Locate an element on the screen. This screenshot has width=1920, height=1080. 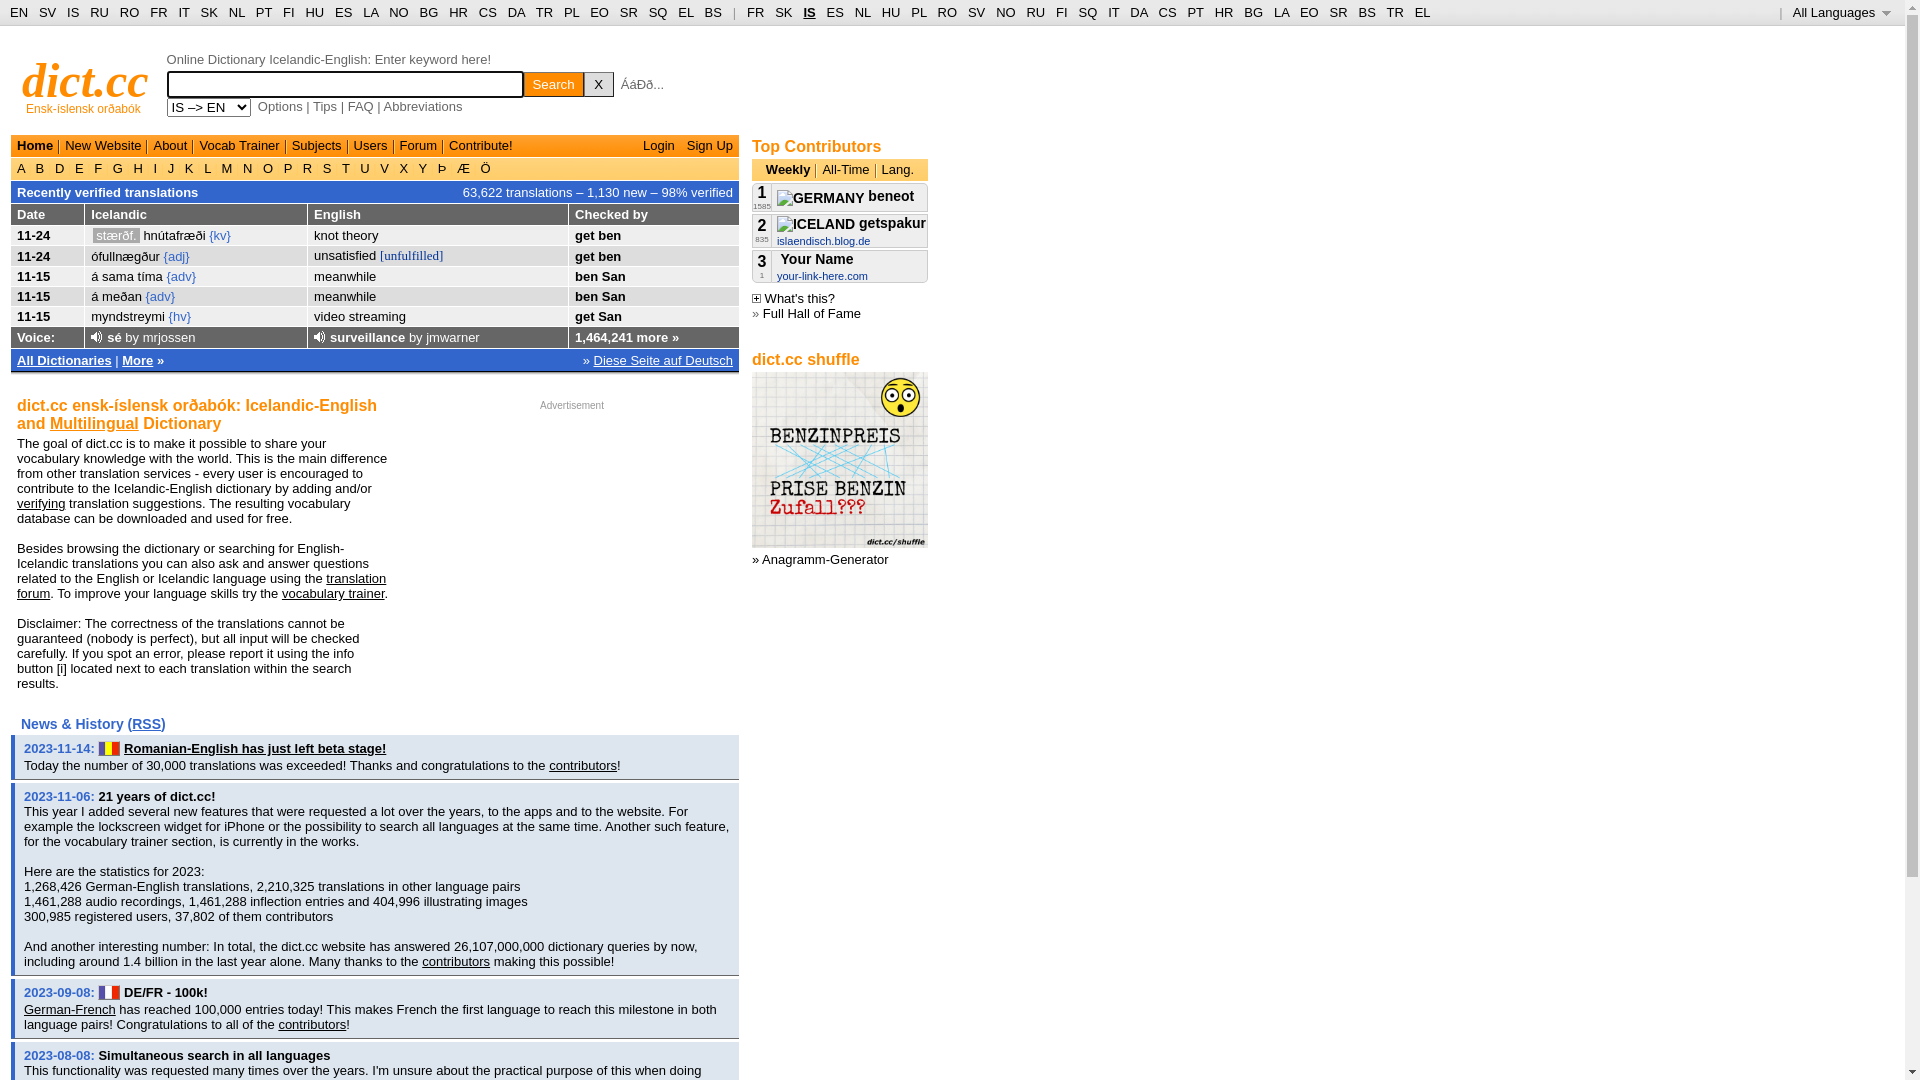
beneot is located at coordinates (846, 196).